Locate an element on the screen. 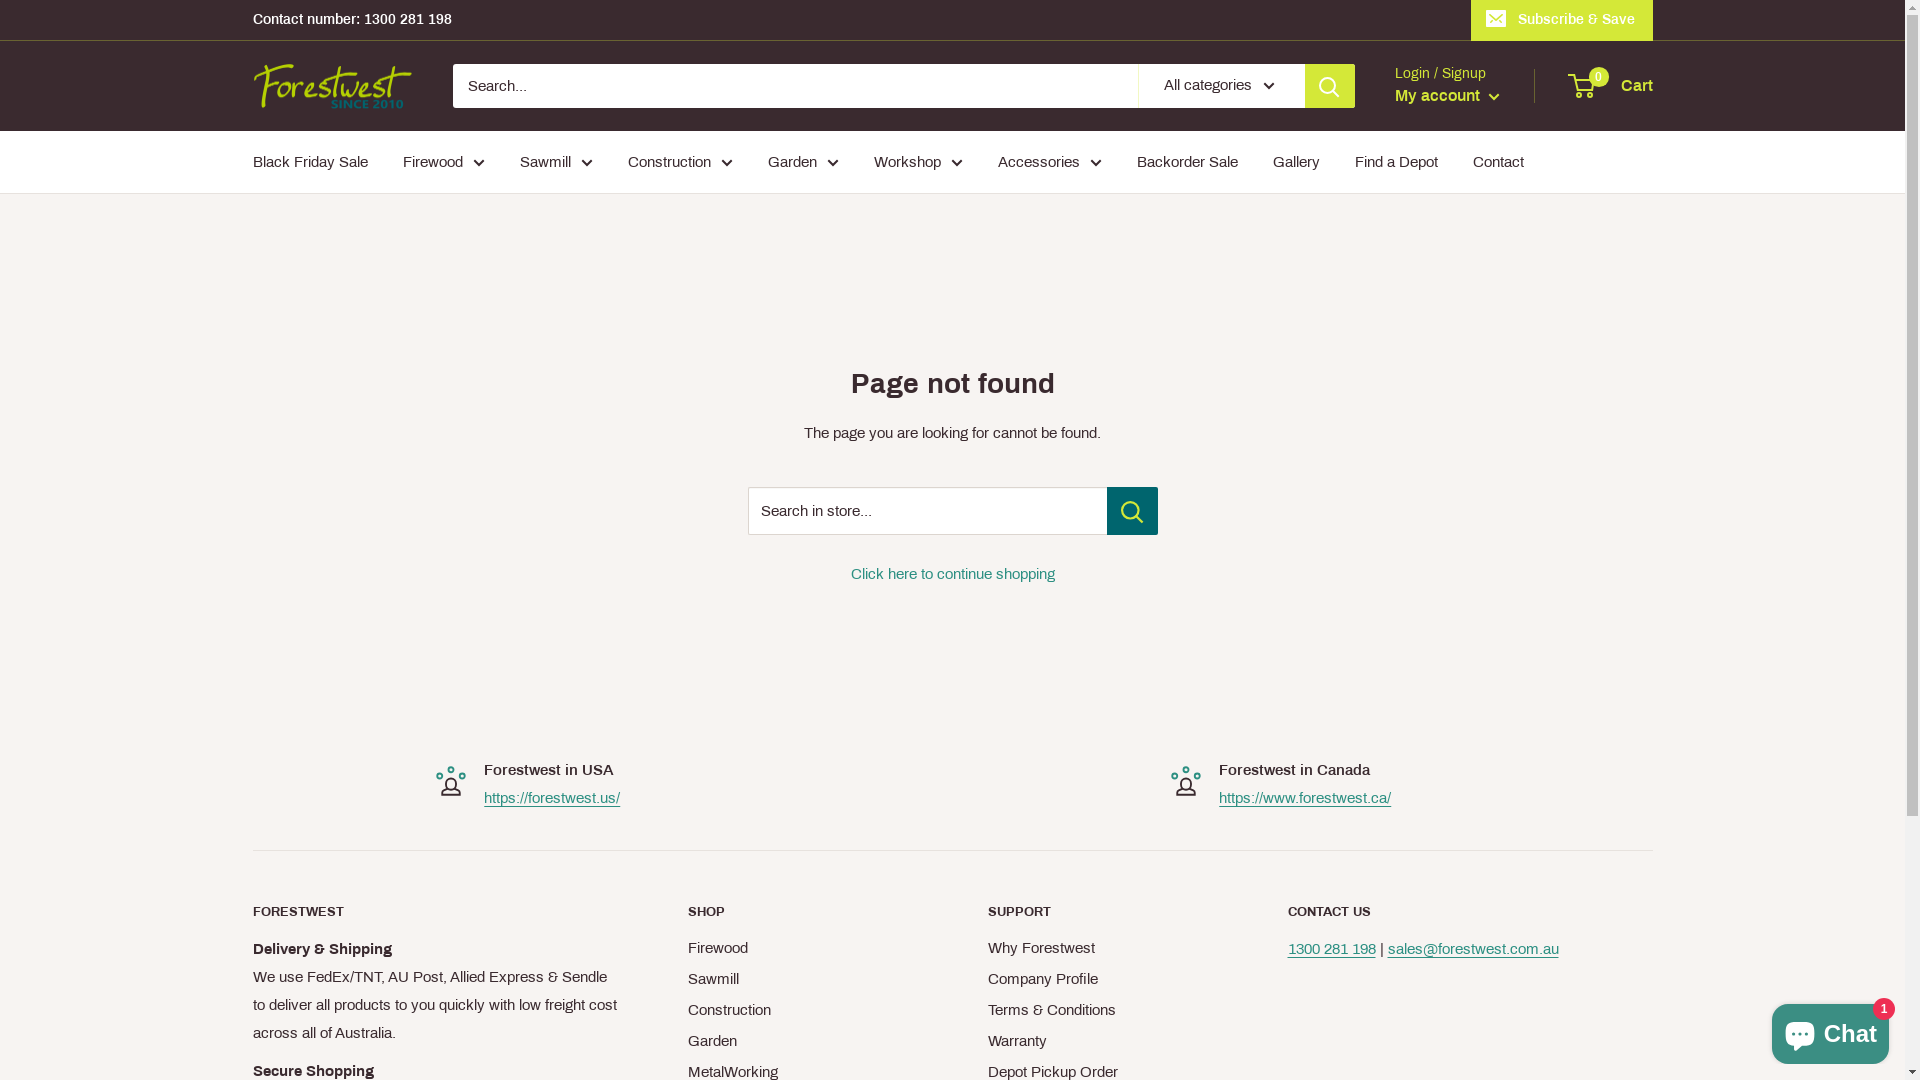 The height and width of the screenshot is (1080, 1920). Warranty is located at coordinates (1102, 1042).